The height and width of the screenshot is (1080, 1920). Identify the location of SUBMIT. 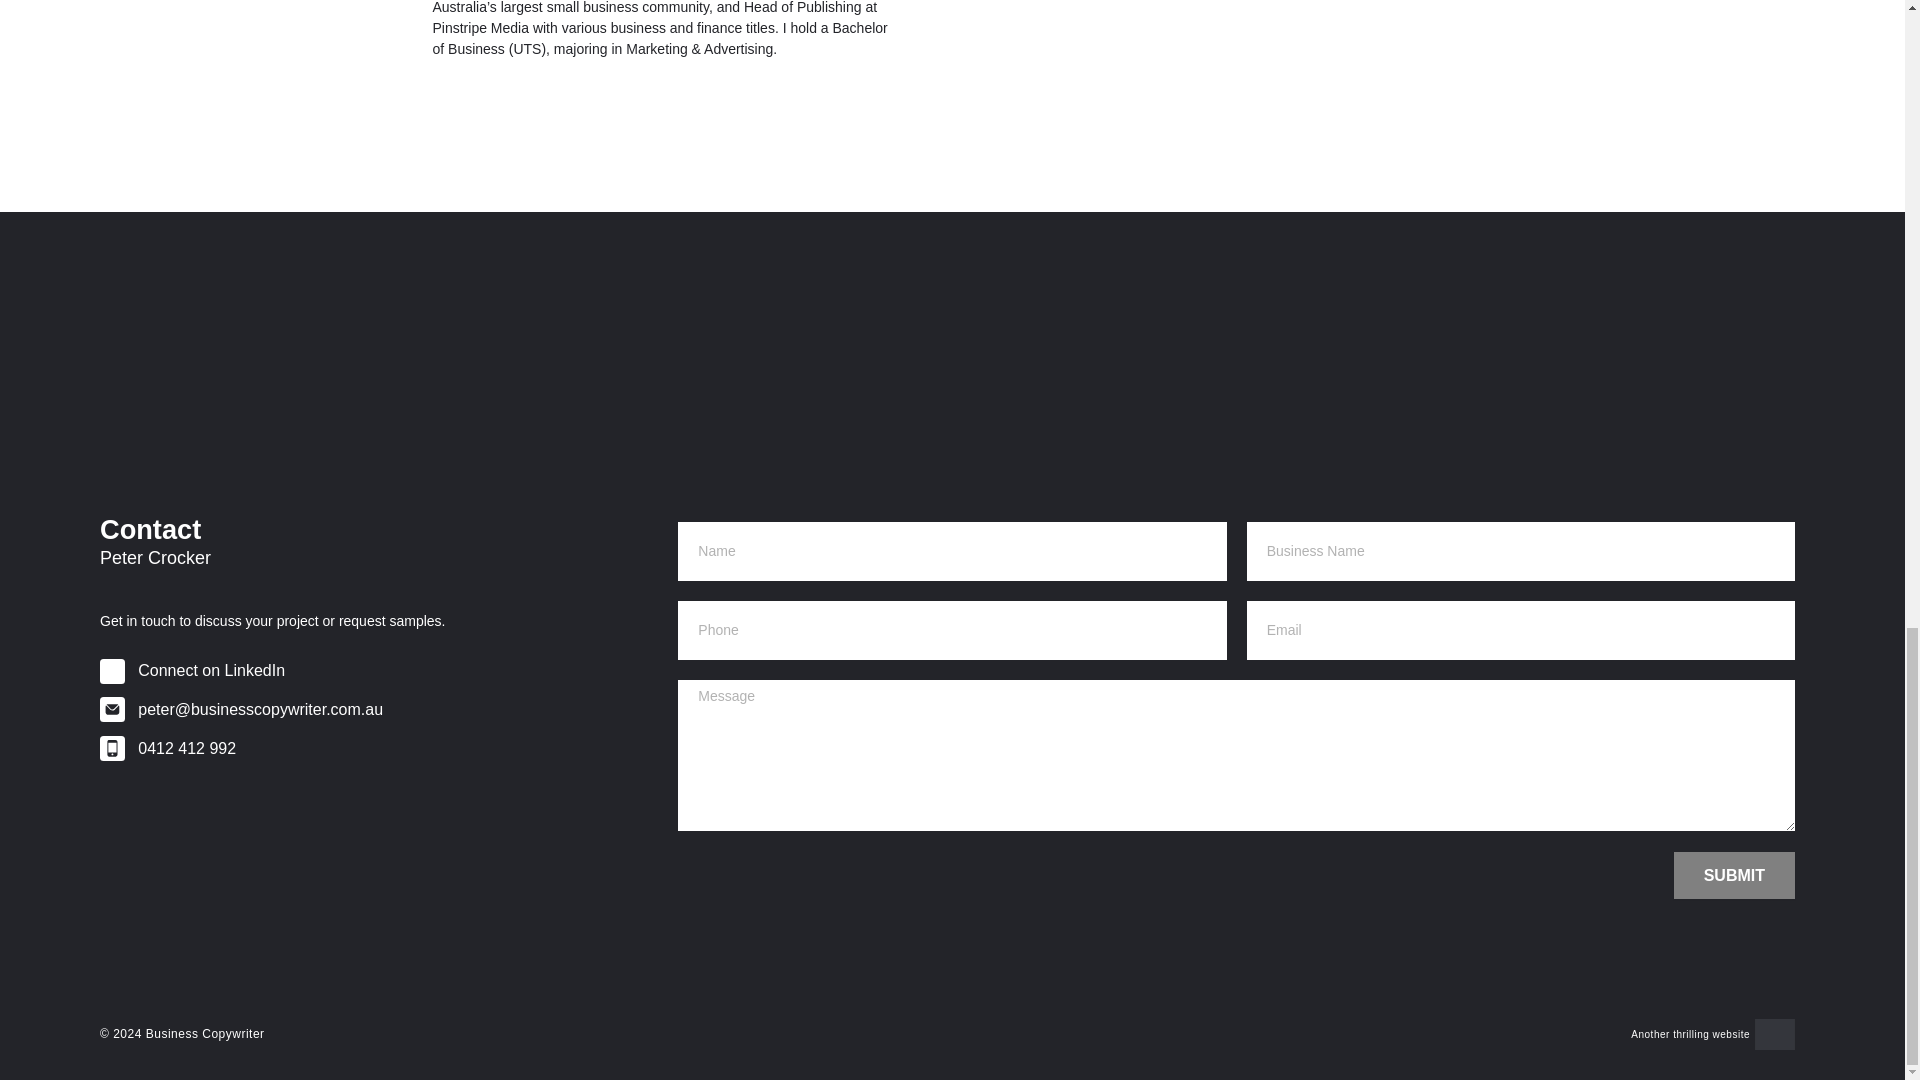
(1734, 875).